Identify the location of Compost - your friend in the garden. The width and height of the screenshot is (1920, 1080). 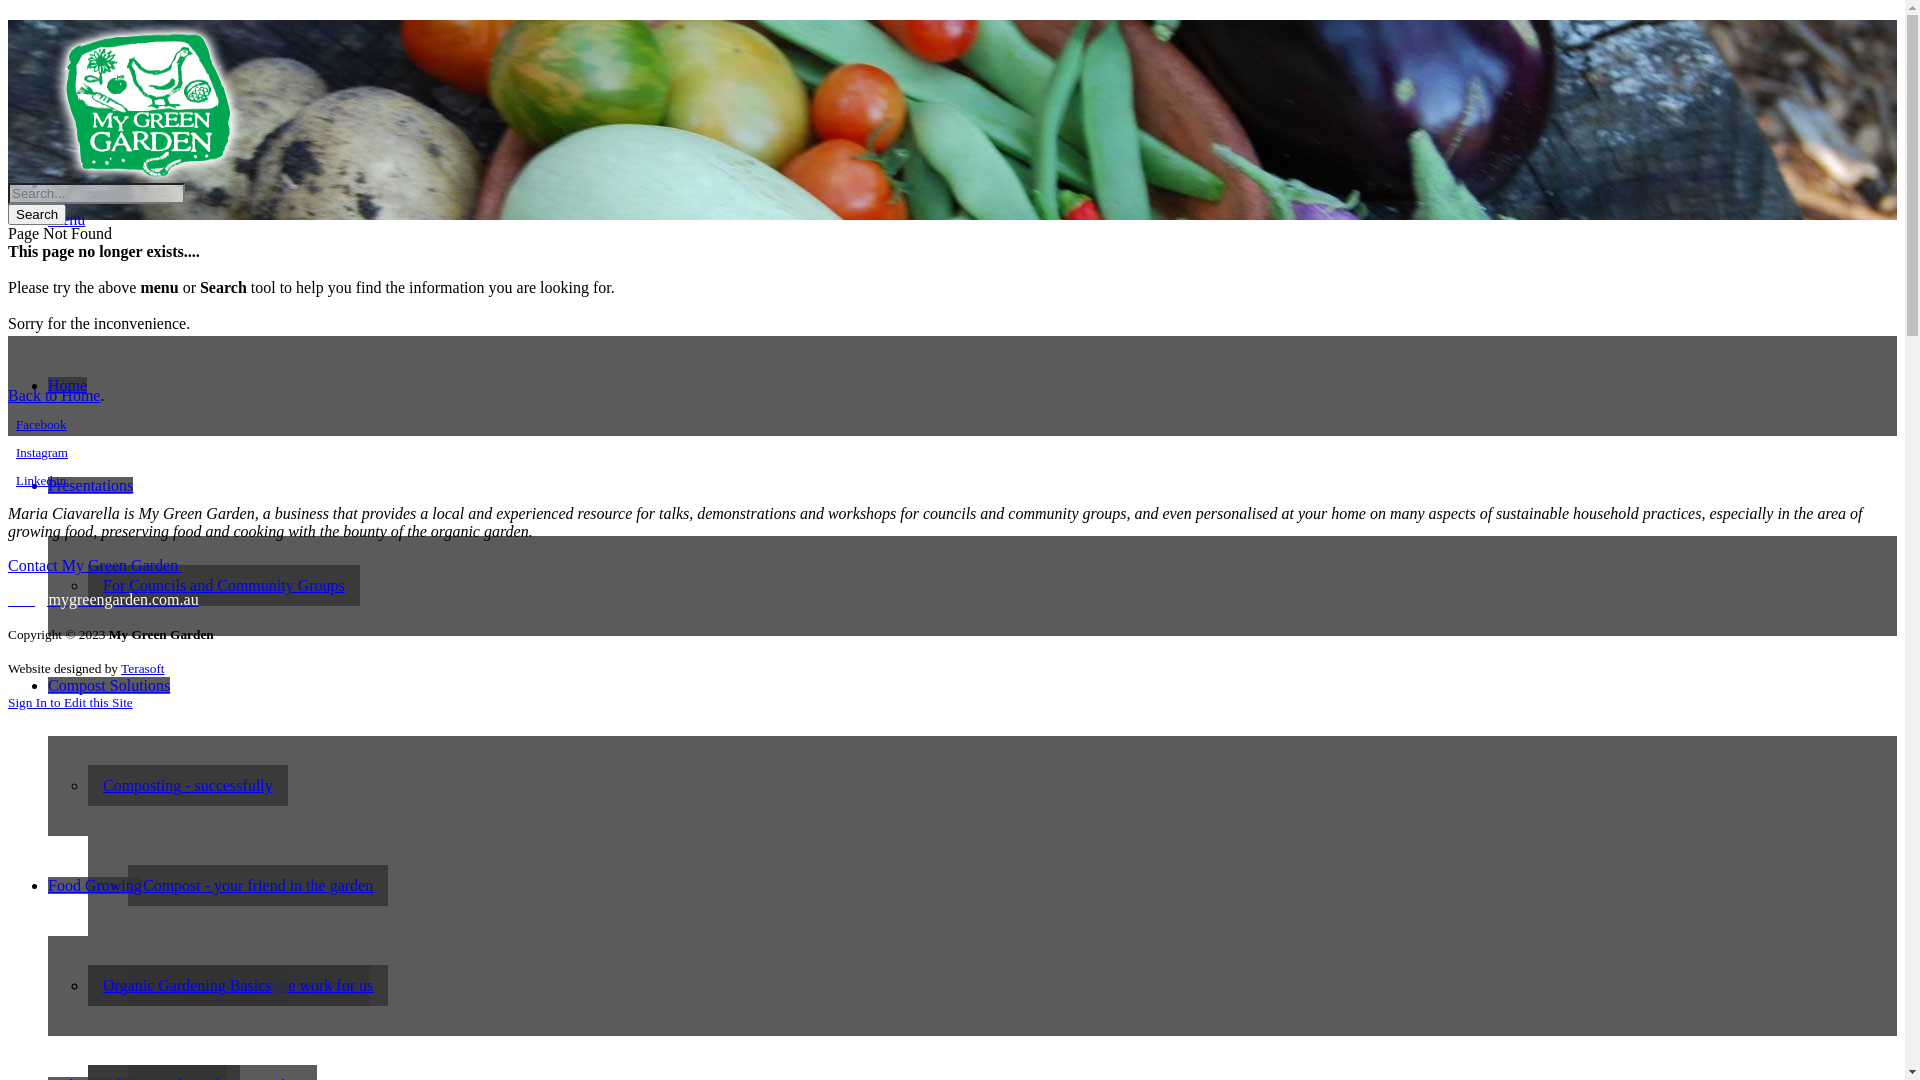
(258, 886).